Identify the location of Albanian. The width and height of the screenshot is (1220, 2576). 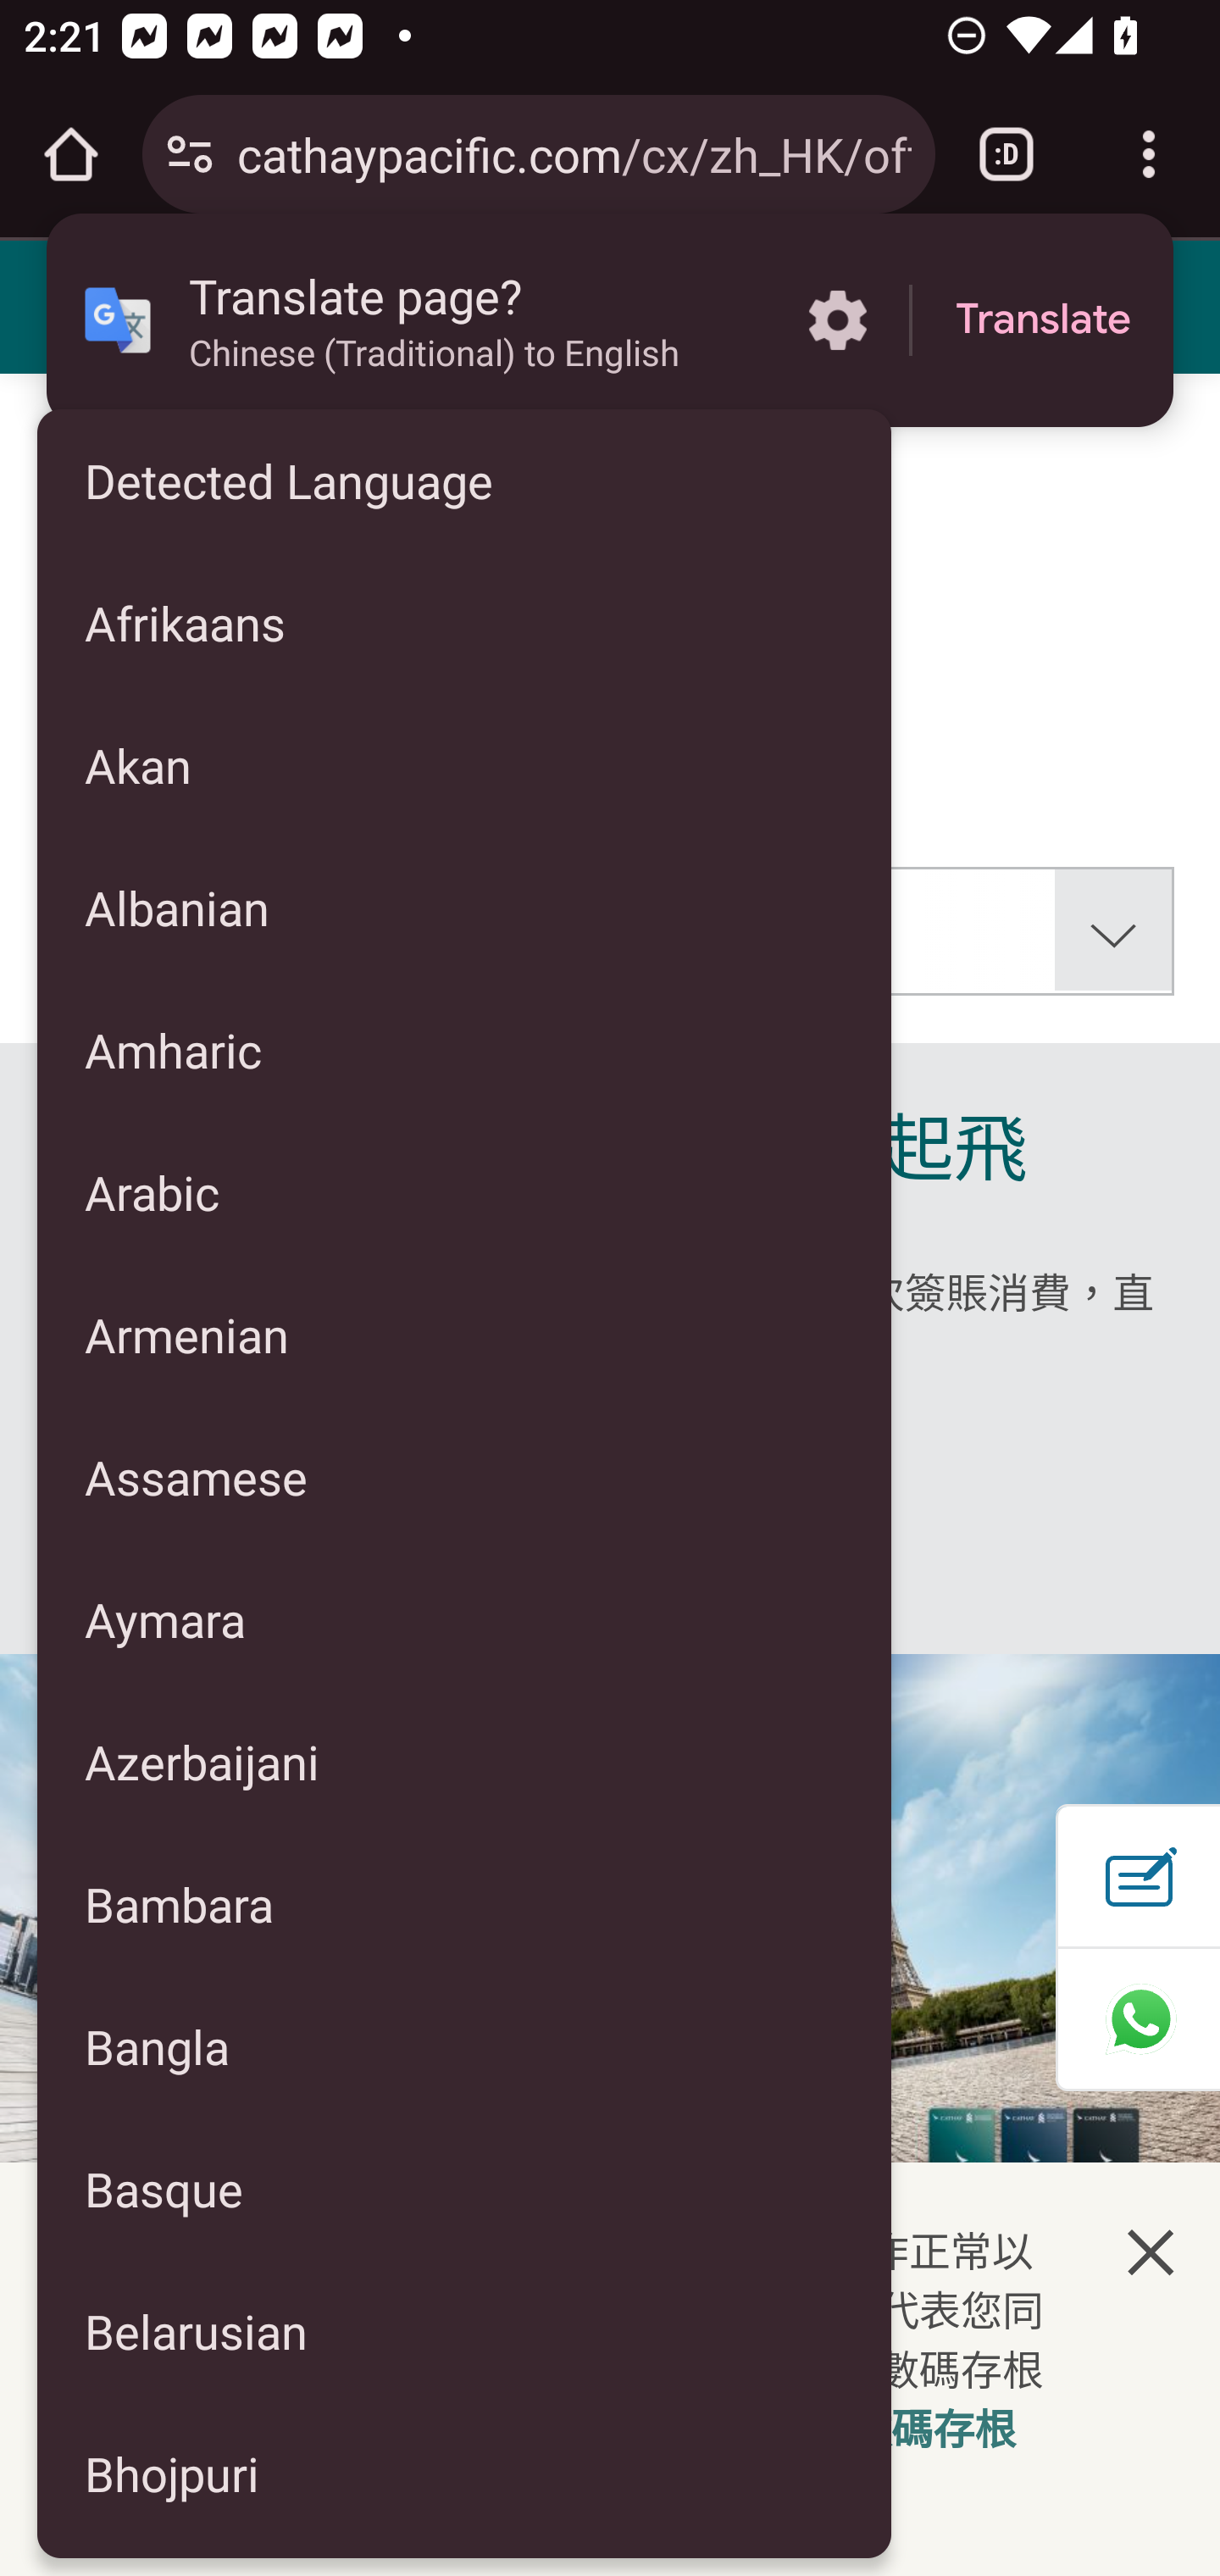
(464, 908).